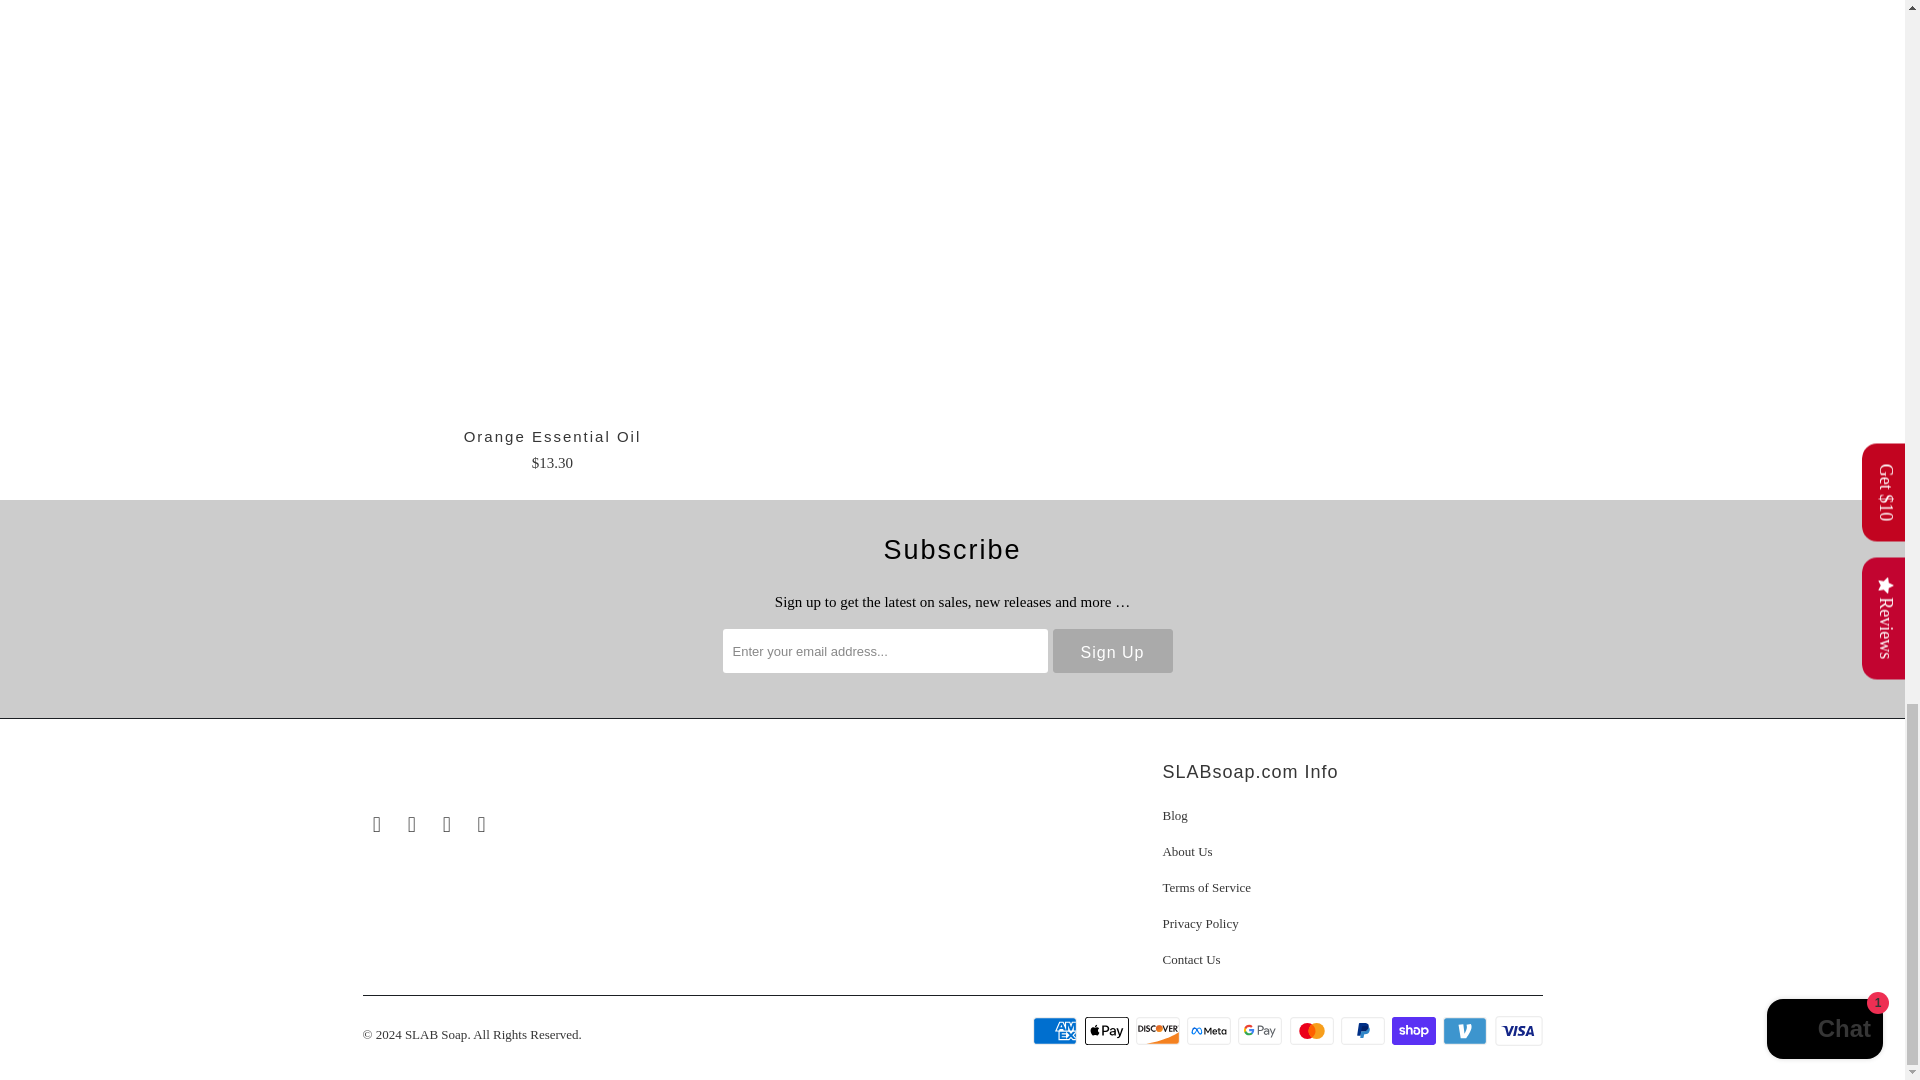 The image size is (1920, 1080). What do you see at coordinates (412, 825) in the screenshot?
I see `SLAB Soap on Instagram` at bounding box center [412, 825].